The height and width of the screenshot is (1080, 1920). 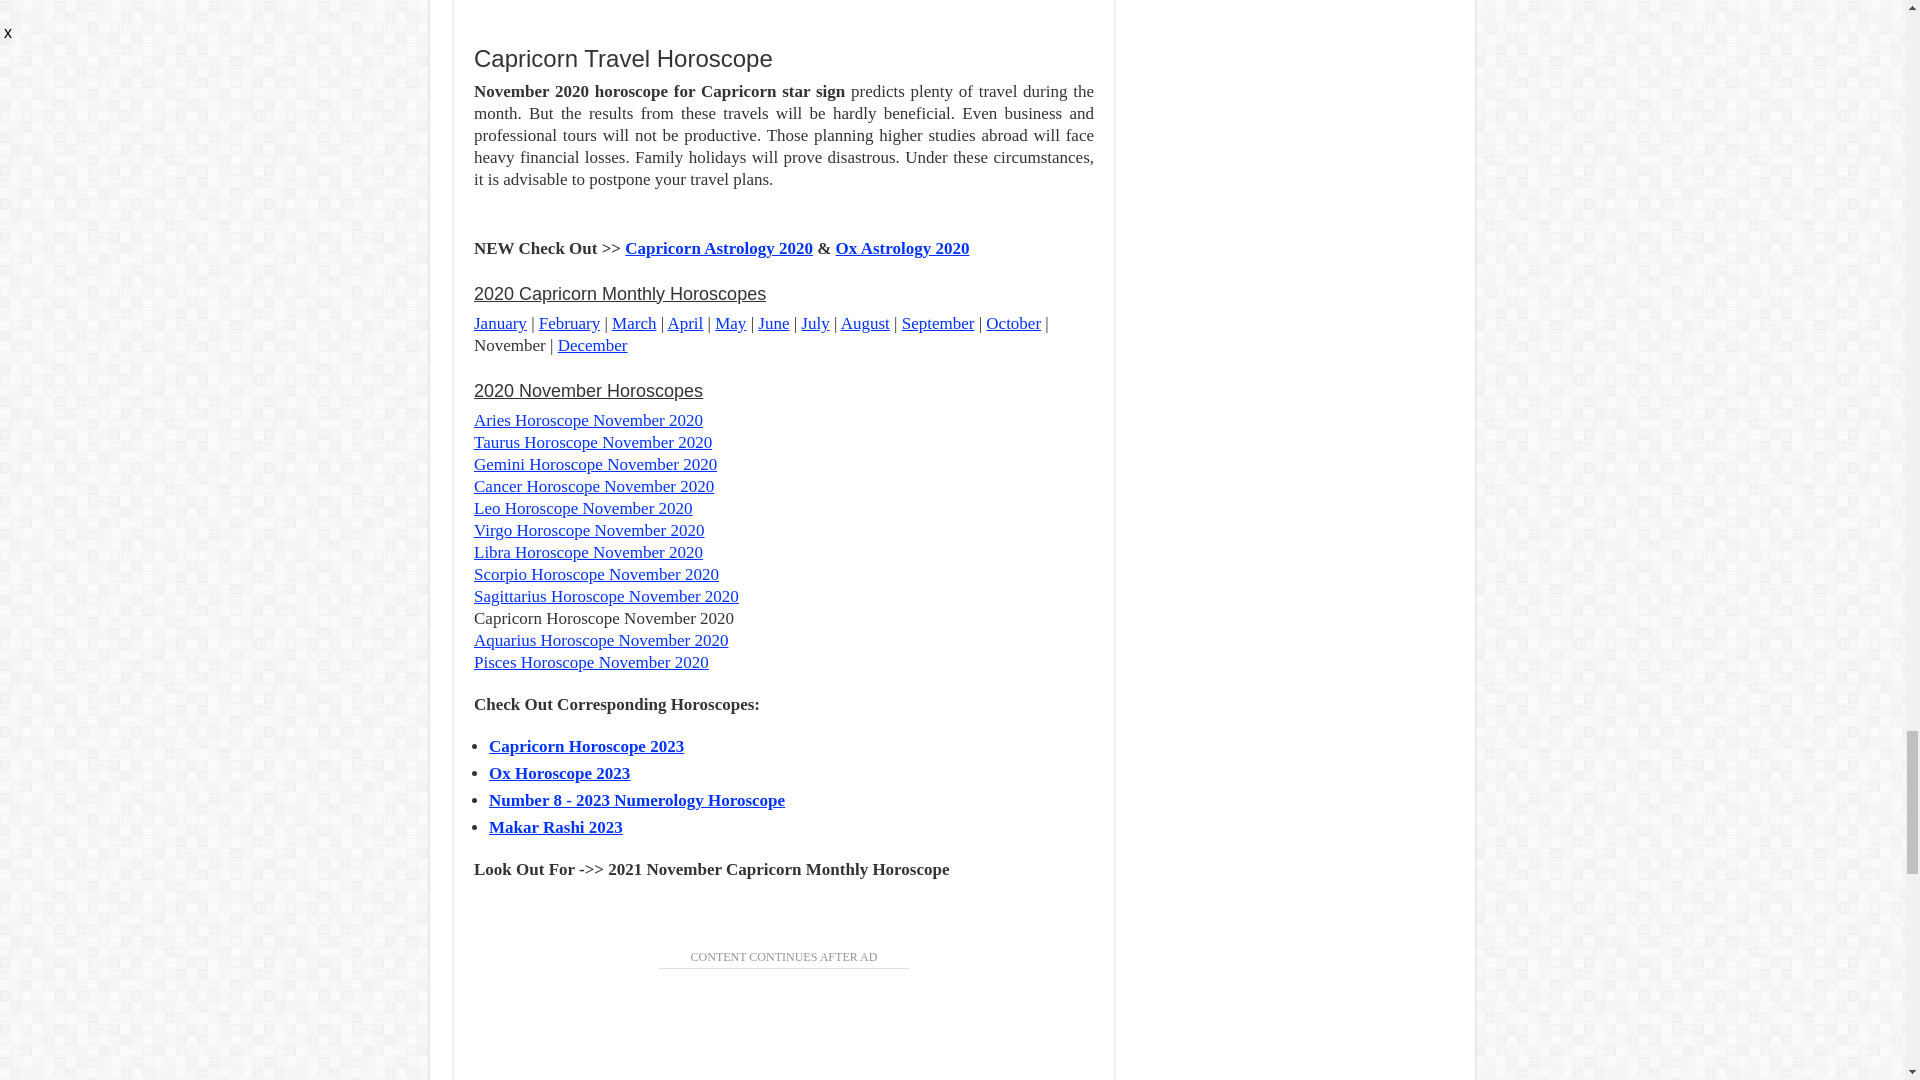 I want to click on Capricorn Astrology 2020, so click(x=718, y=248).